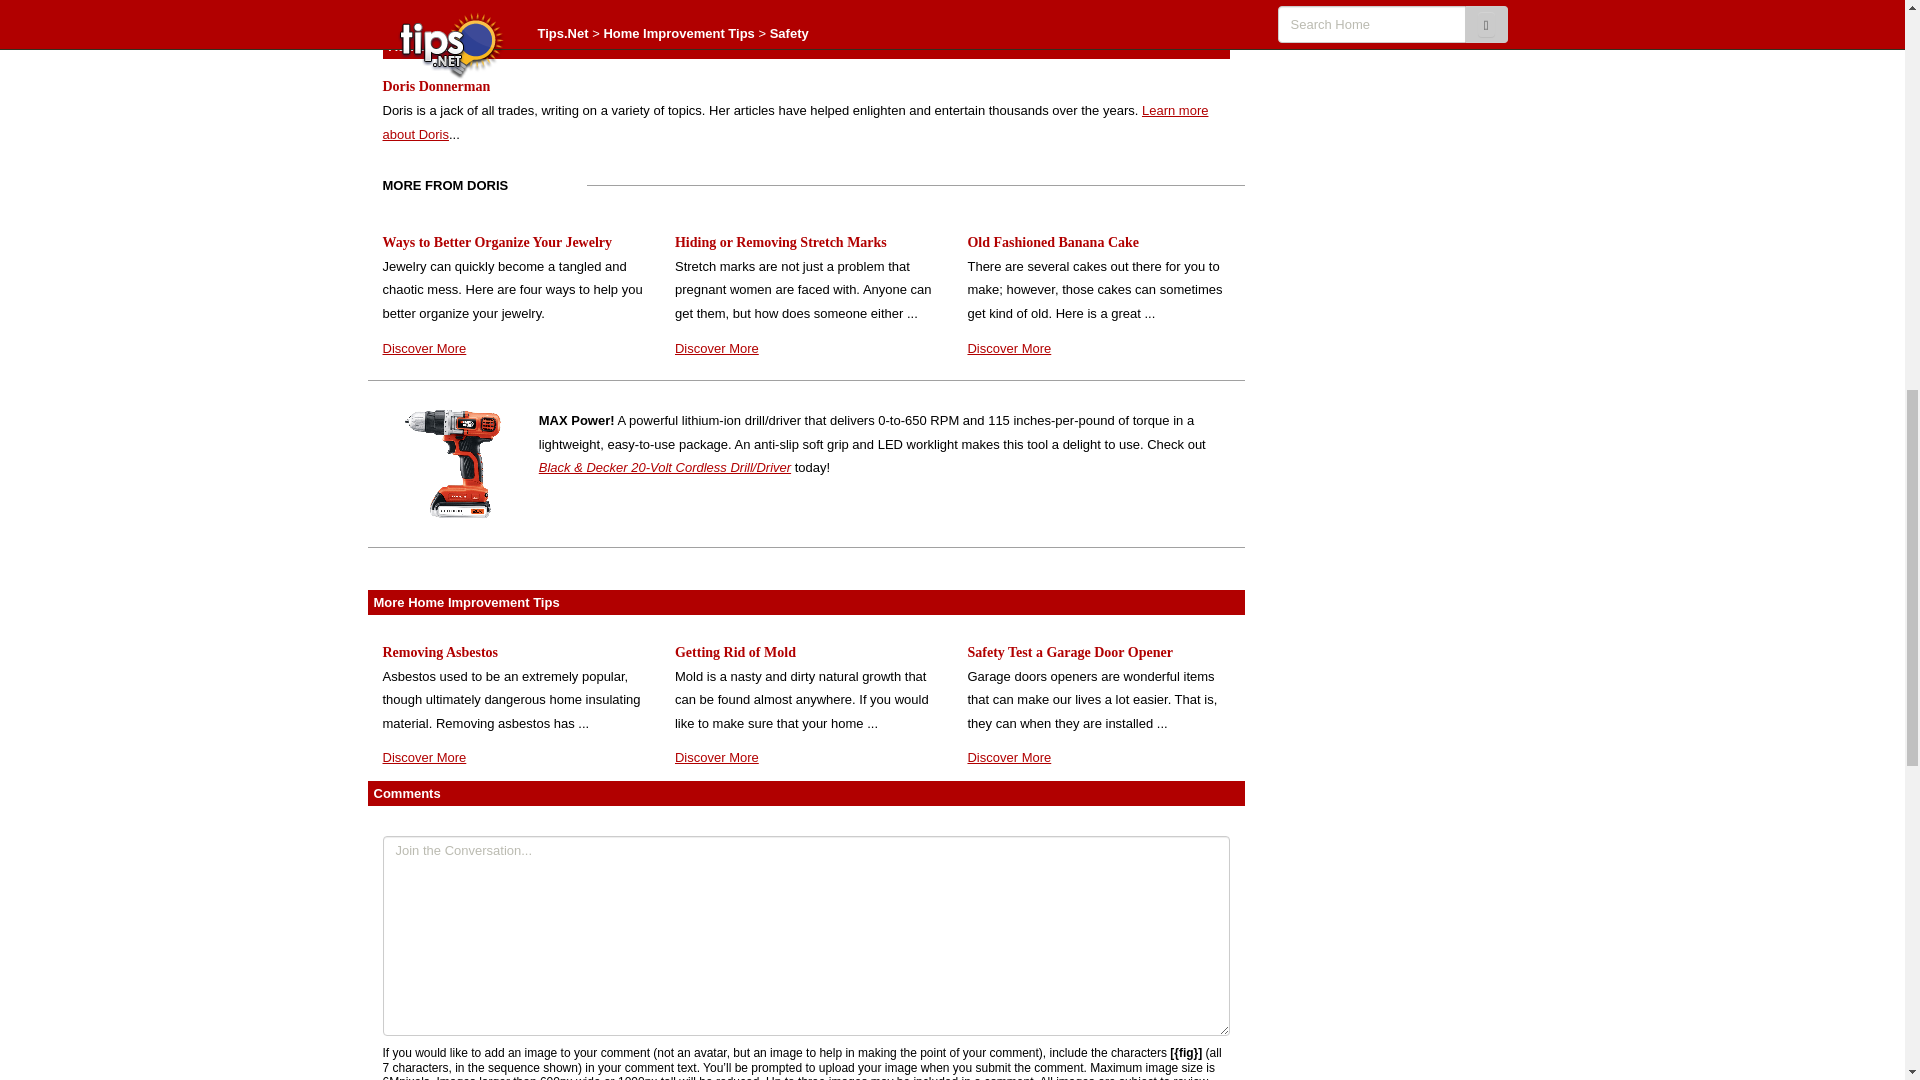 The height and width of the screenshot is (1080, 1920). What do you see at coordinates (1008, 348) in the screenshot?
I see `Discover More` at bounding box center [1008, 348].